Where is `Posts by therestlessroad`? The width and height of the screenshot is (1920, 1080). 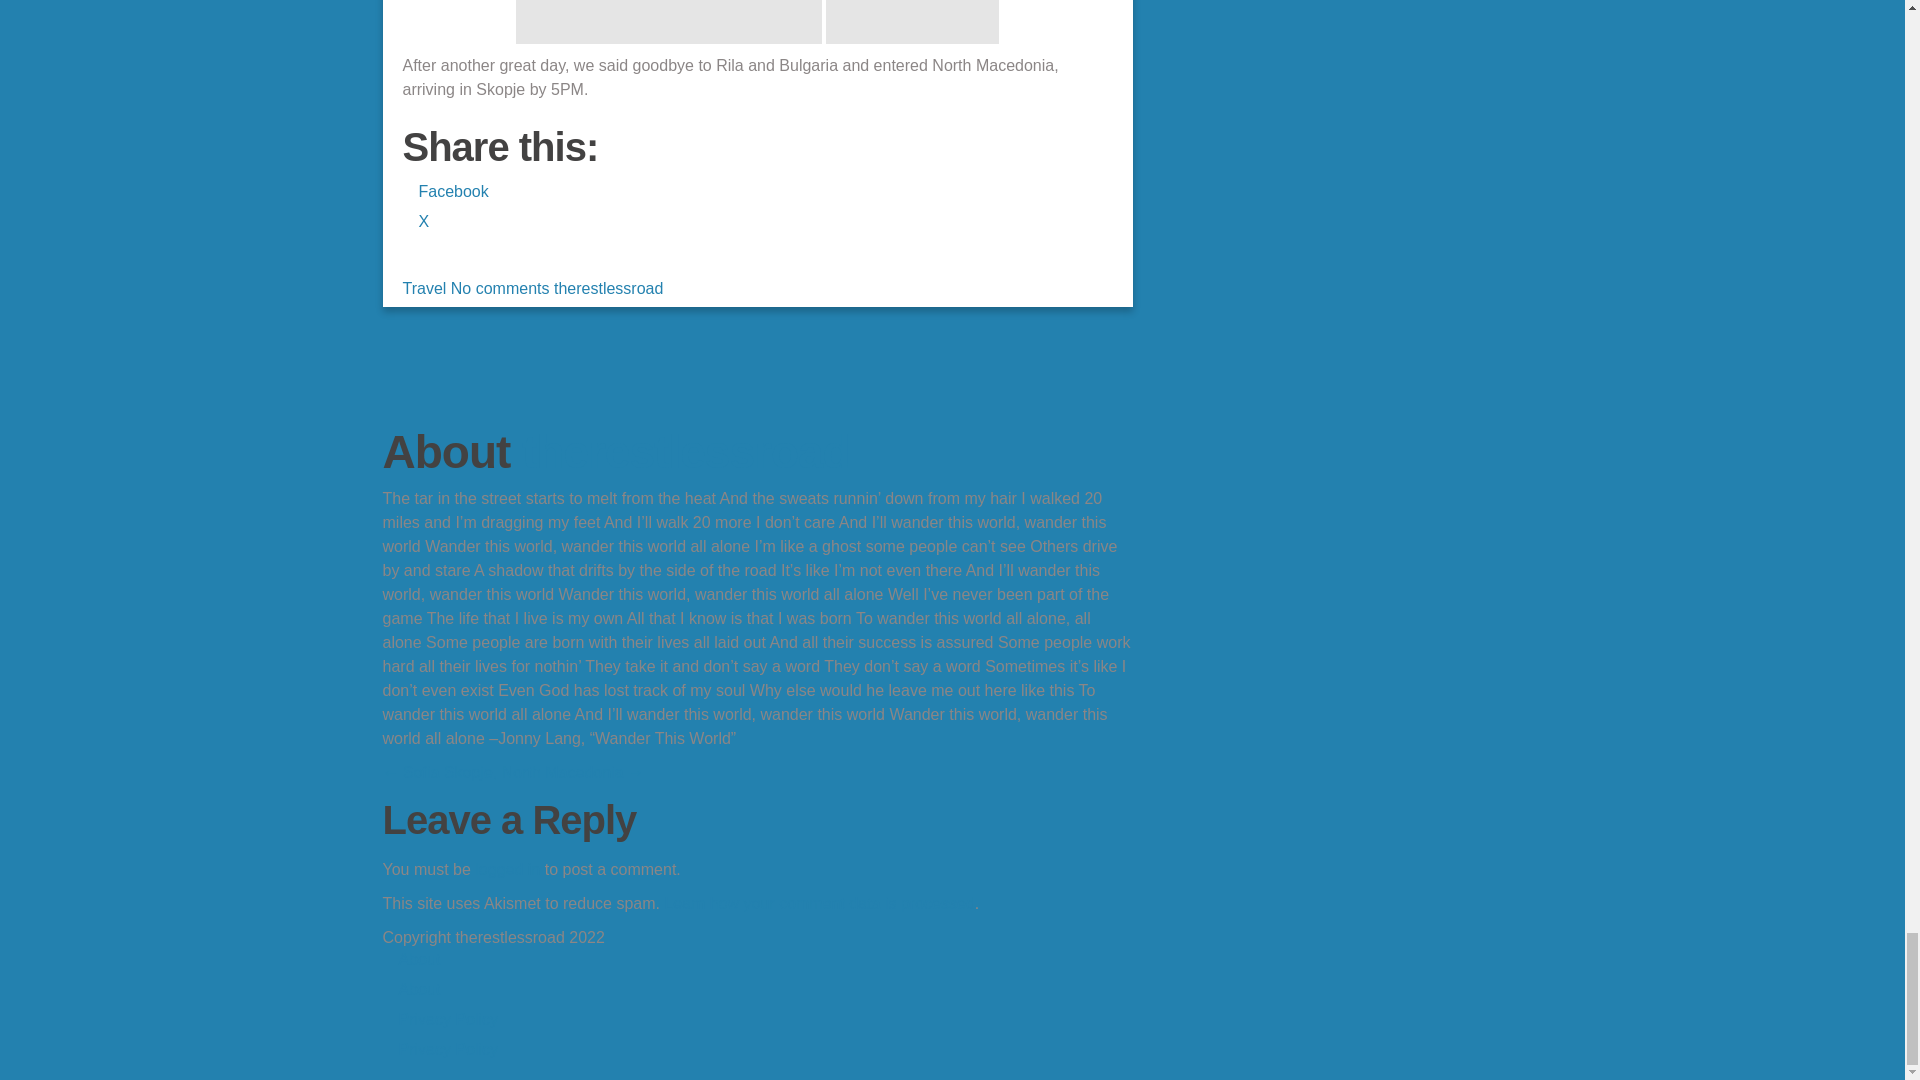
Posts by therestlessroad is located at coordinates (608, 288).